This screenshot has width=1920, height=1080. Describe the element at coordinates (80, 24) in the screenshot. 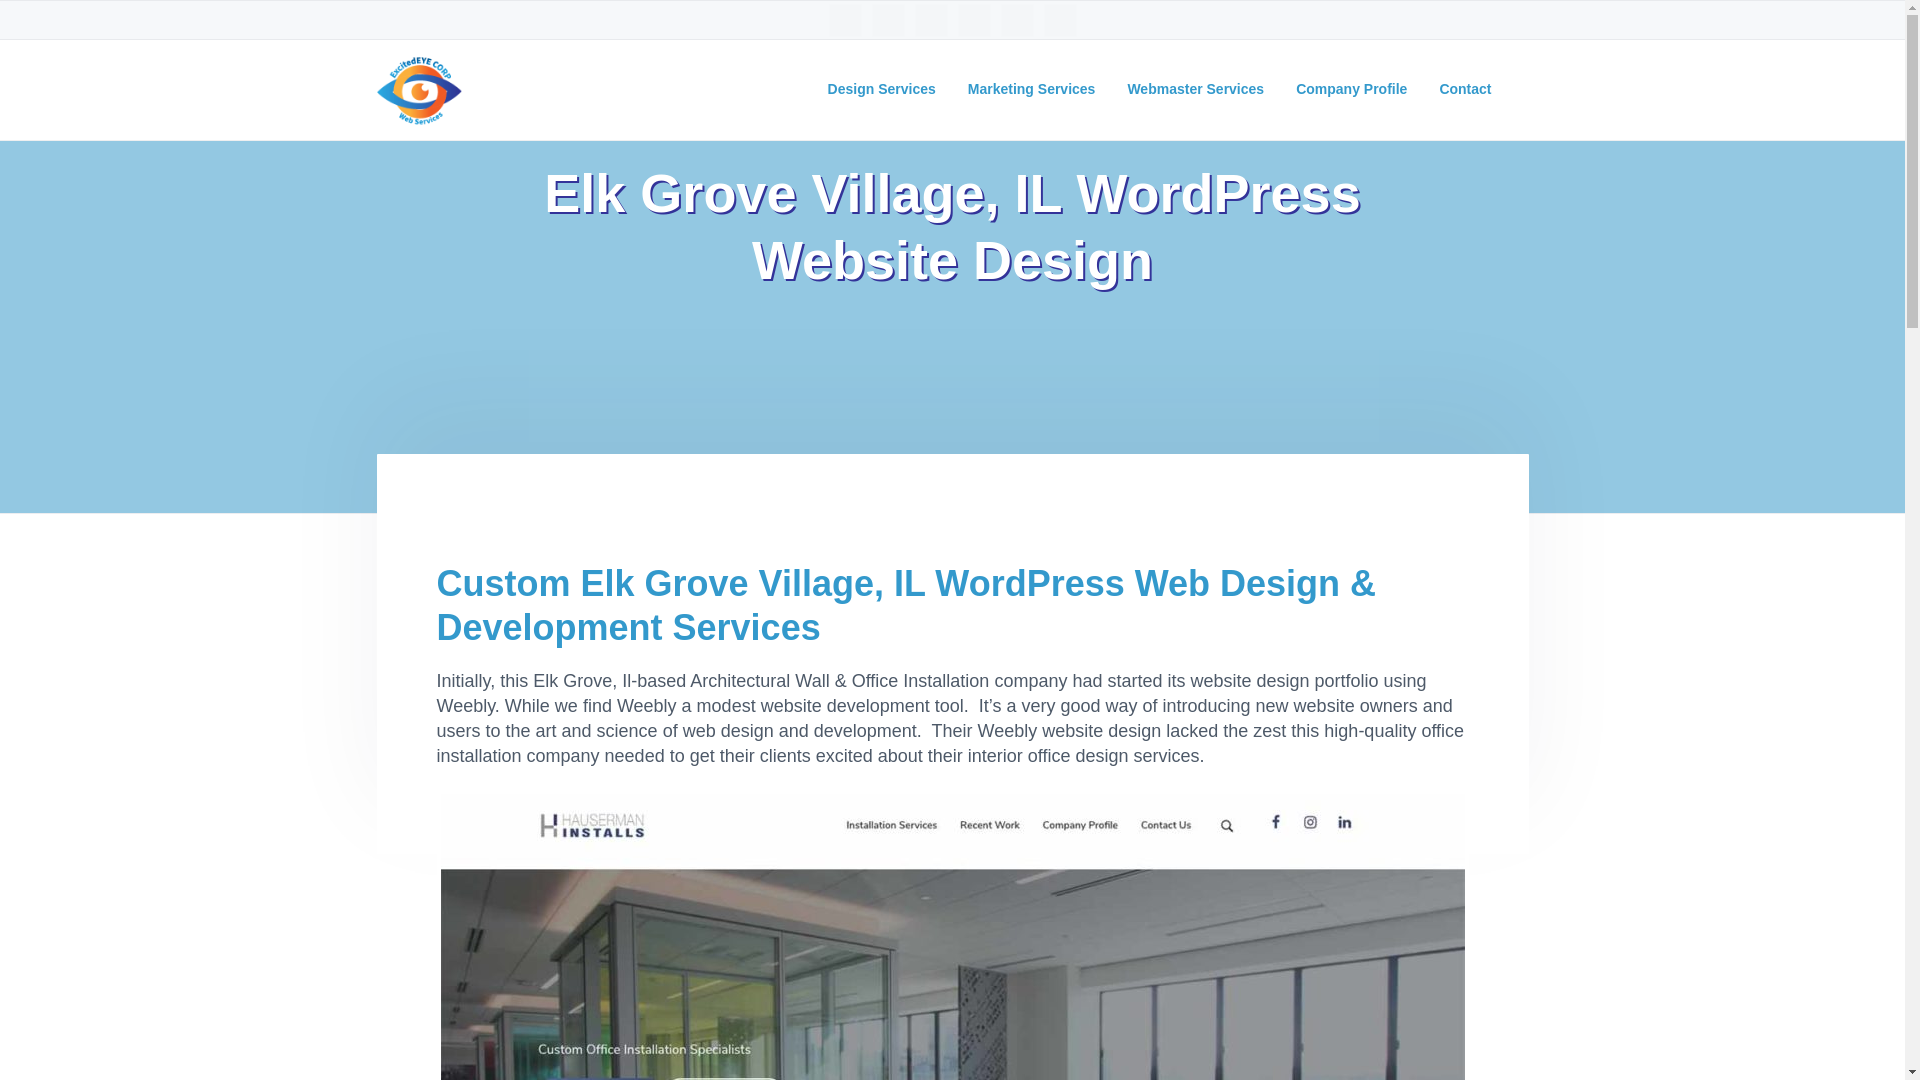

I see `Search` at that location.